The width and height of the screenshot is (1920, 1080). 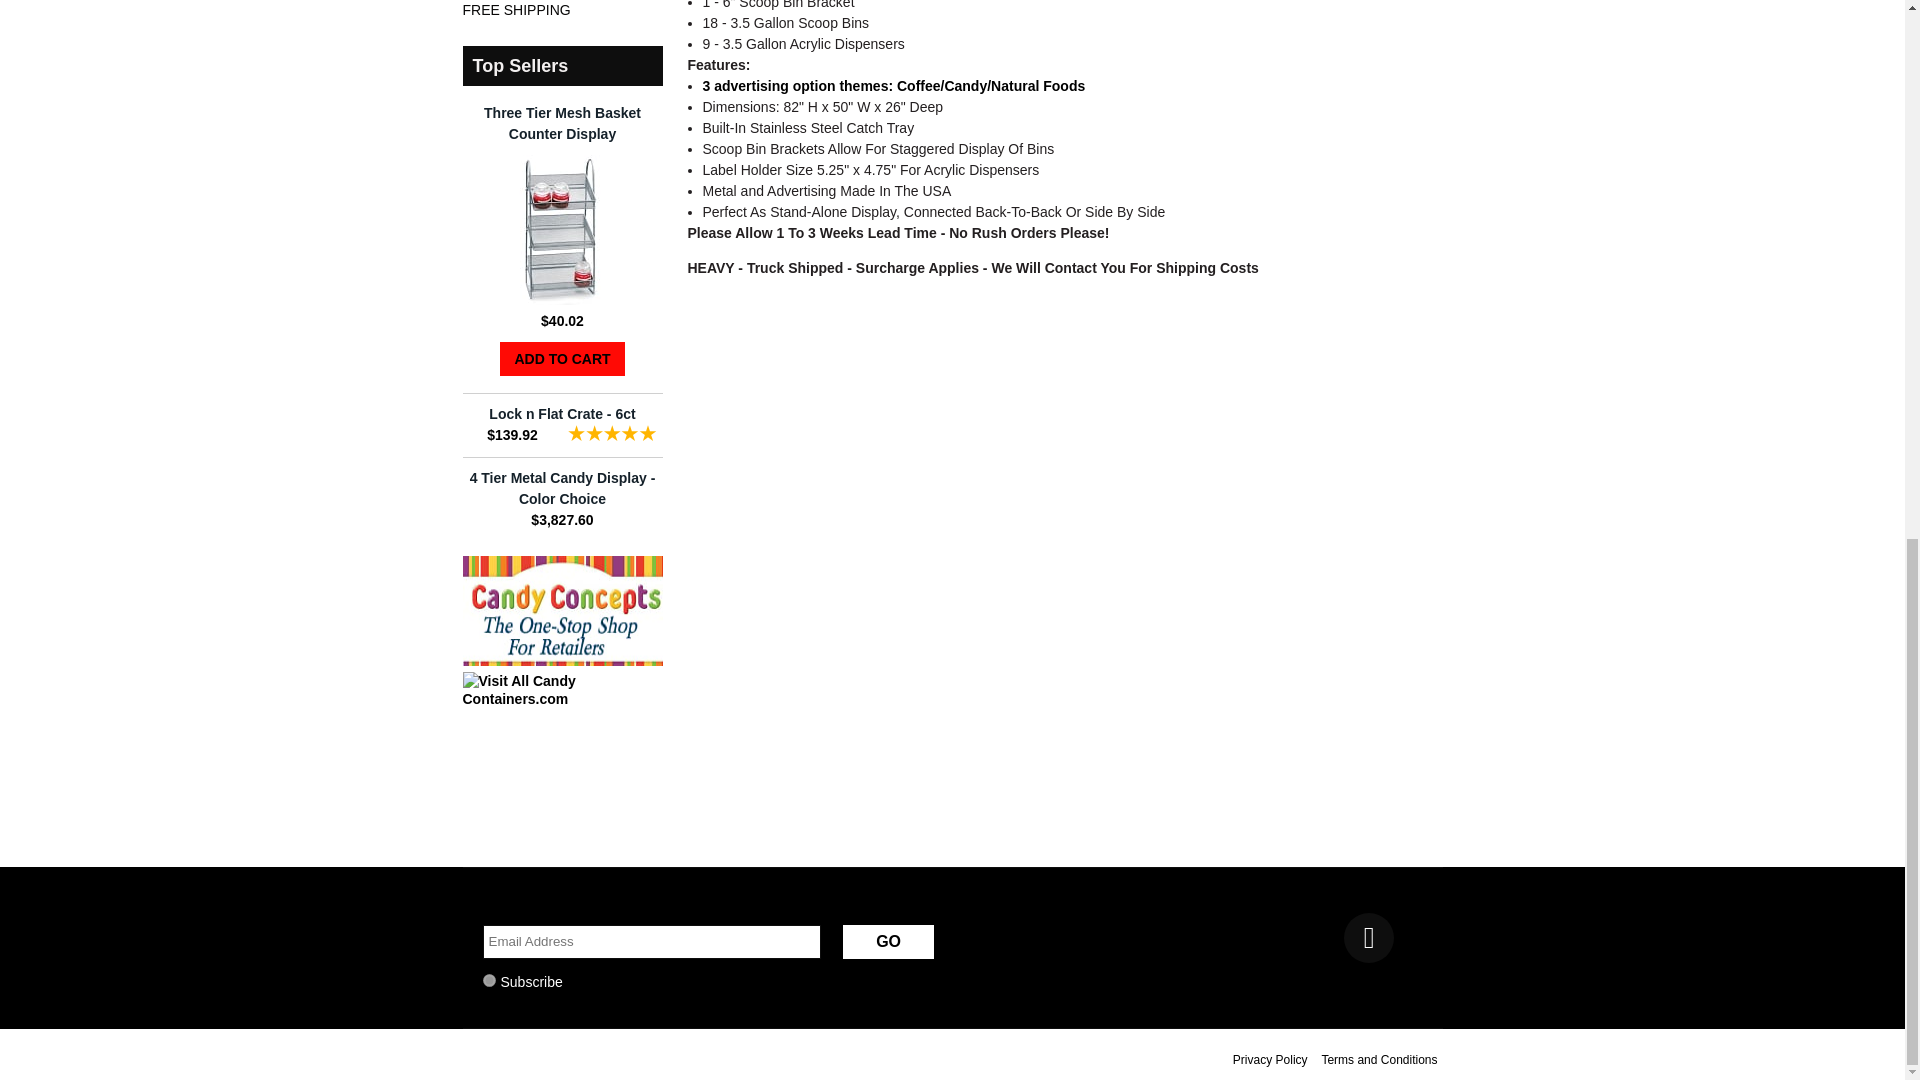 What do you see at coordinates (488, 980) in the screenshot?
I see `1` at bounding box center [488, 980].